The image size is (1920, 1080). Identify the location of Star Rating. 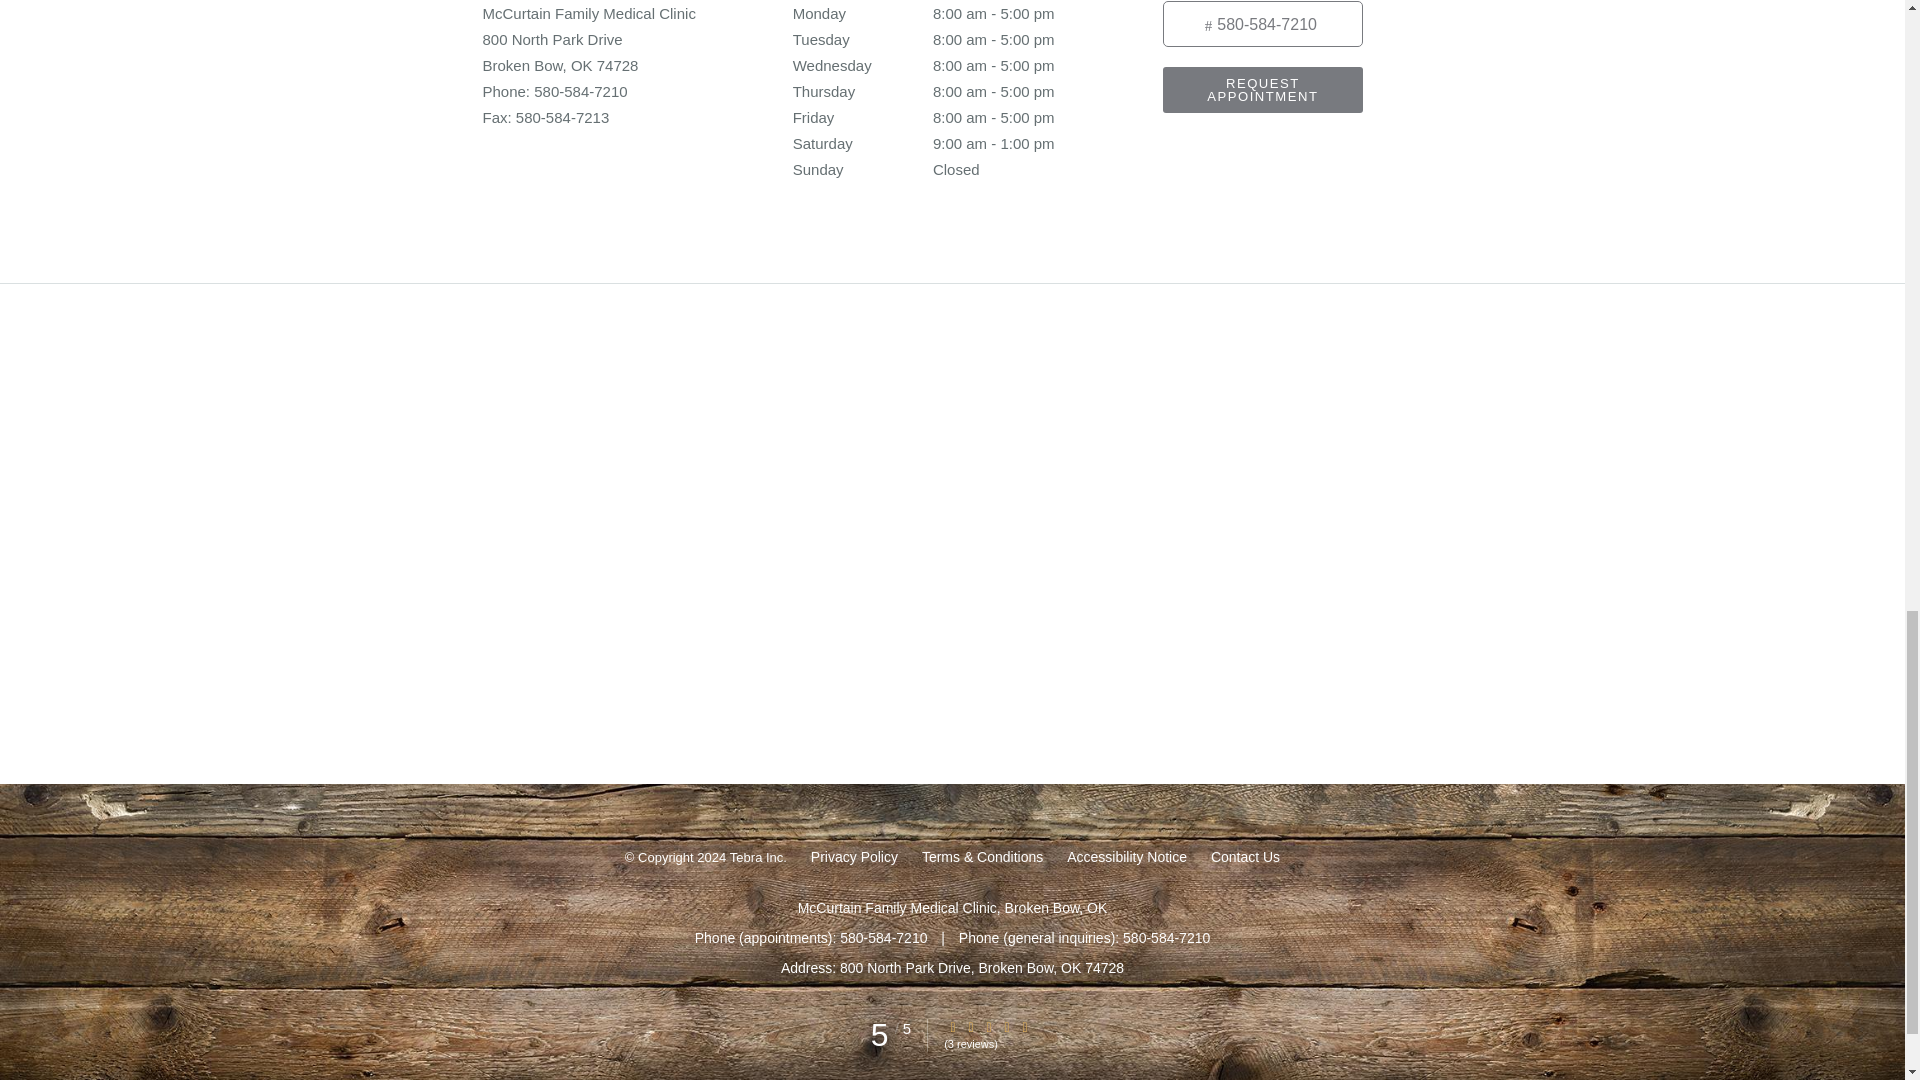
(1024, 1026).